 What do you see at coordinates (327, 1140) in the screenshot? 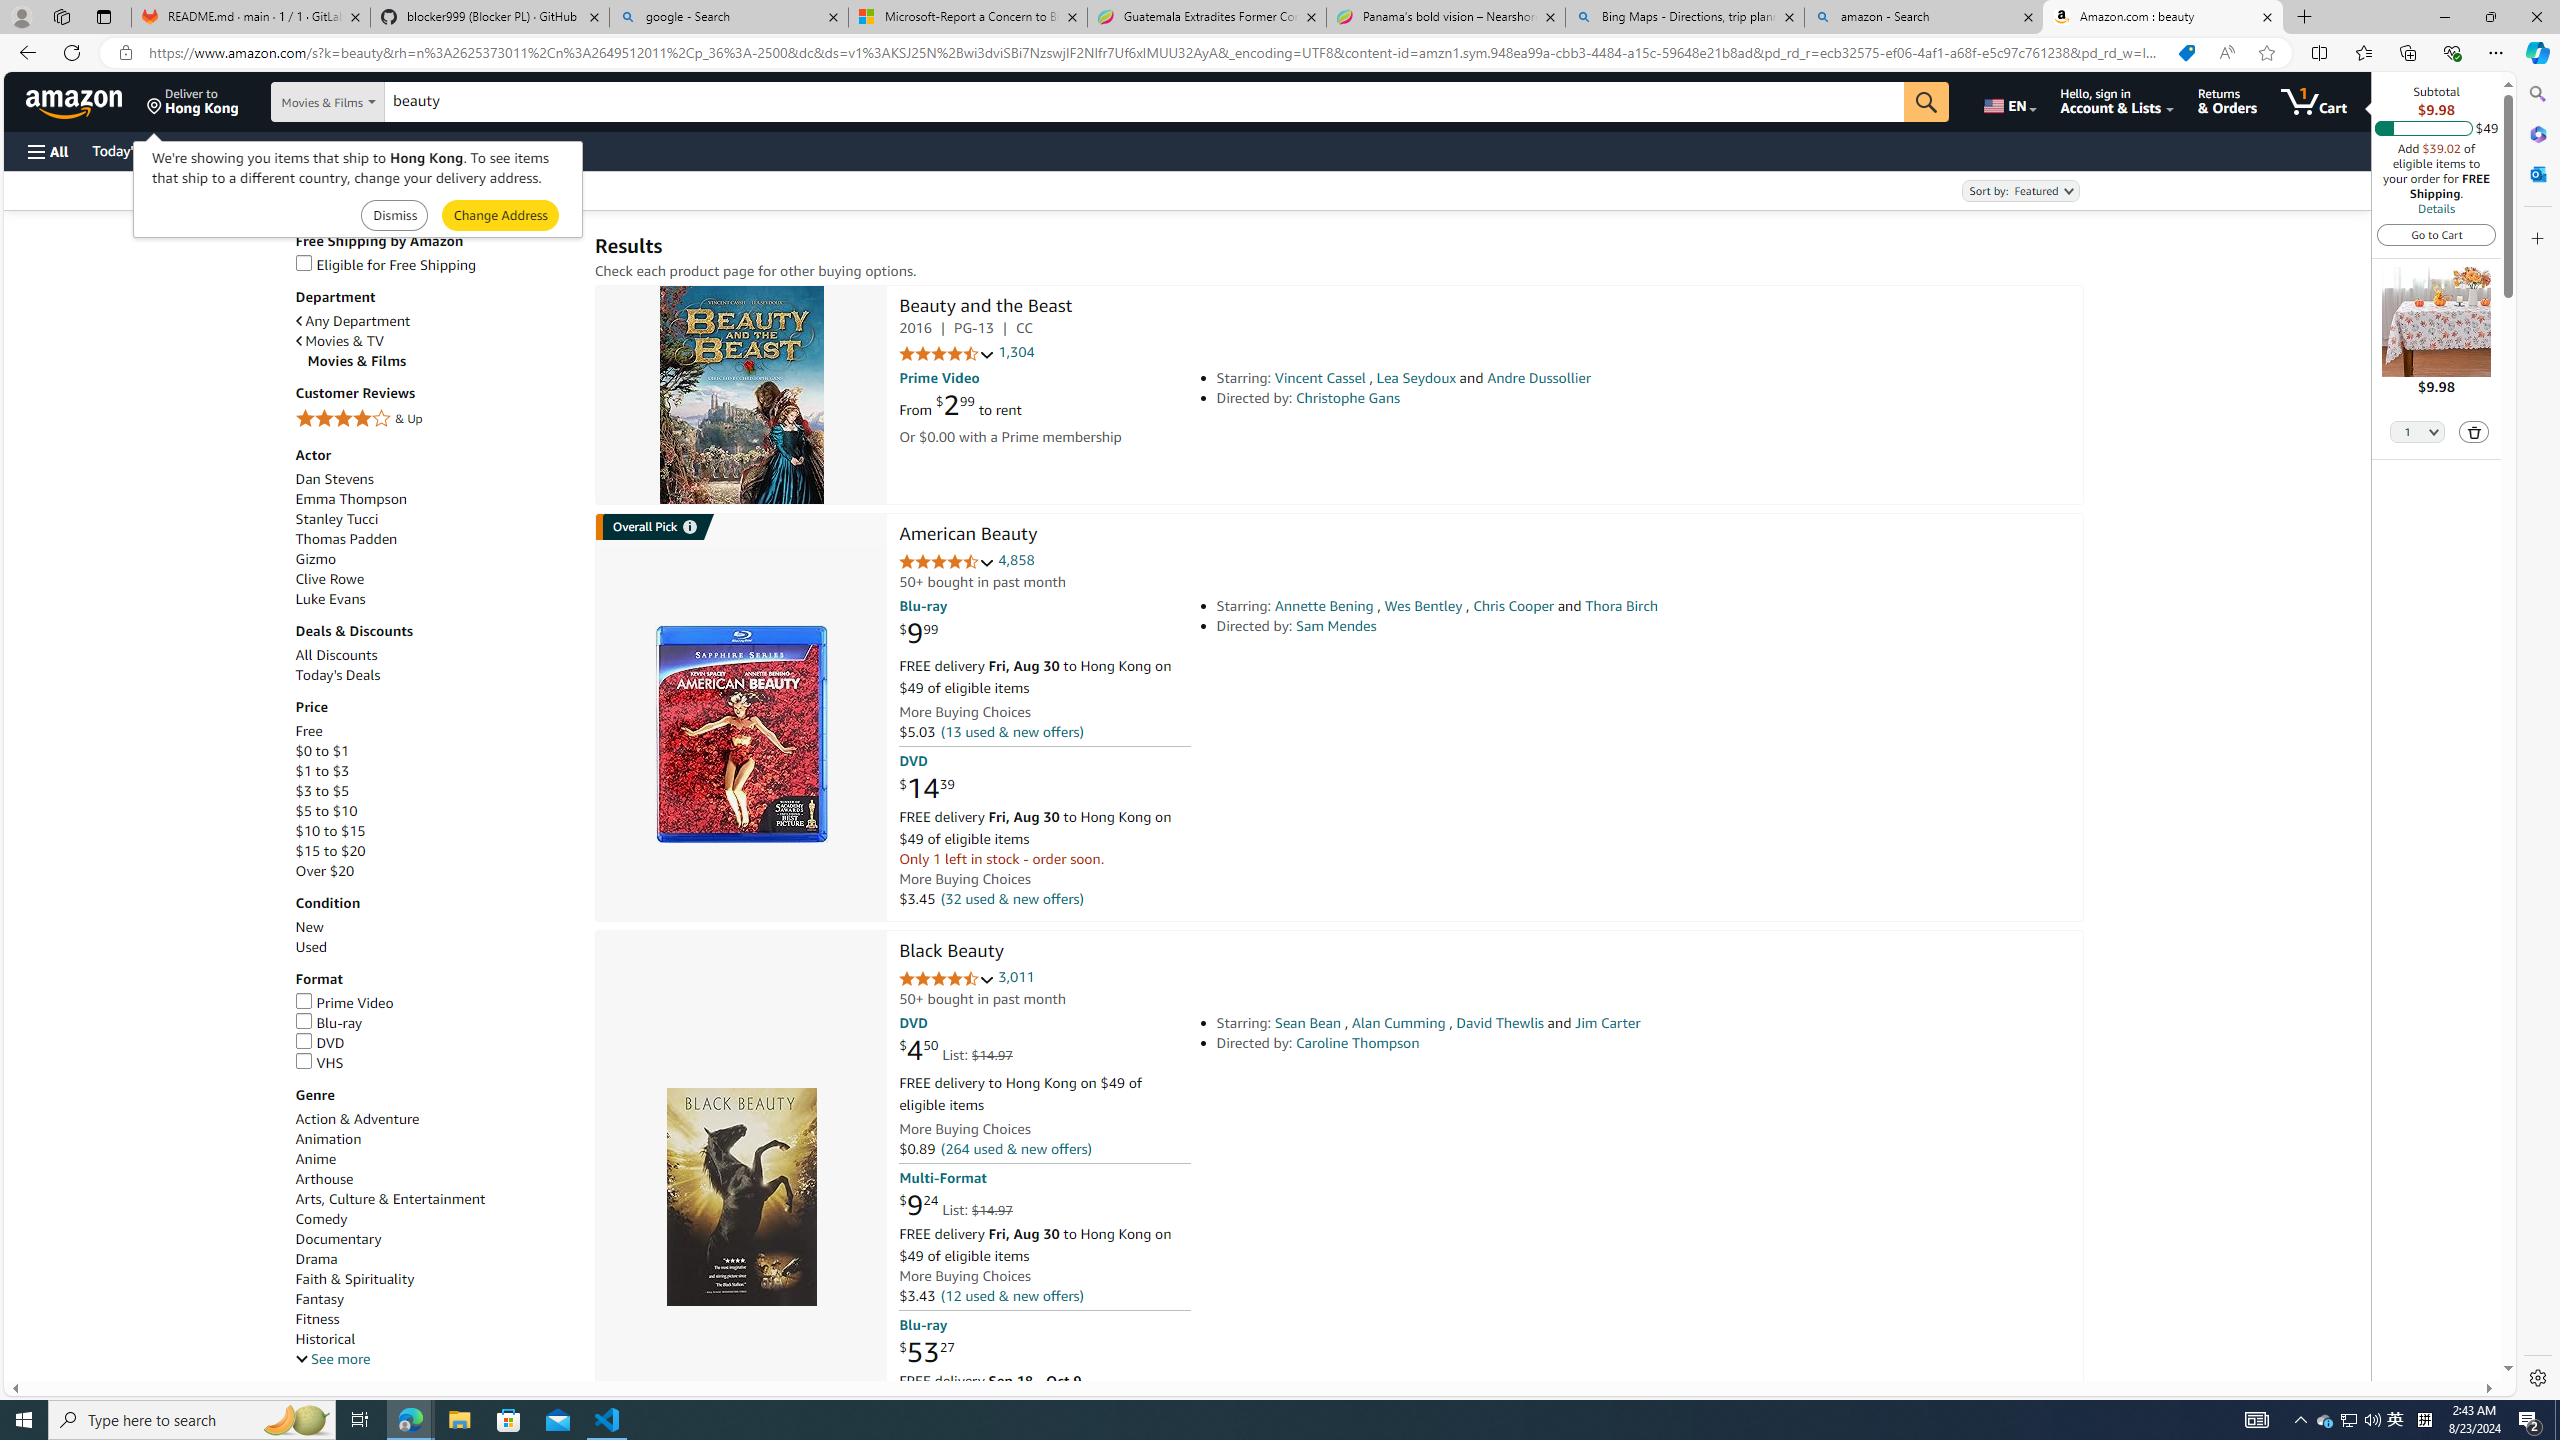
I see `Animation` at bounding box center [327, 1140].